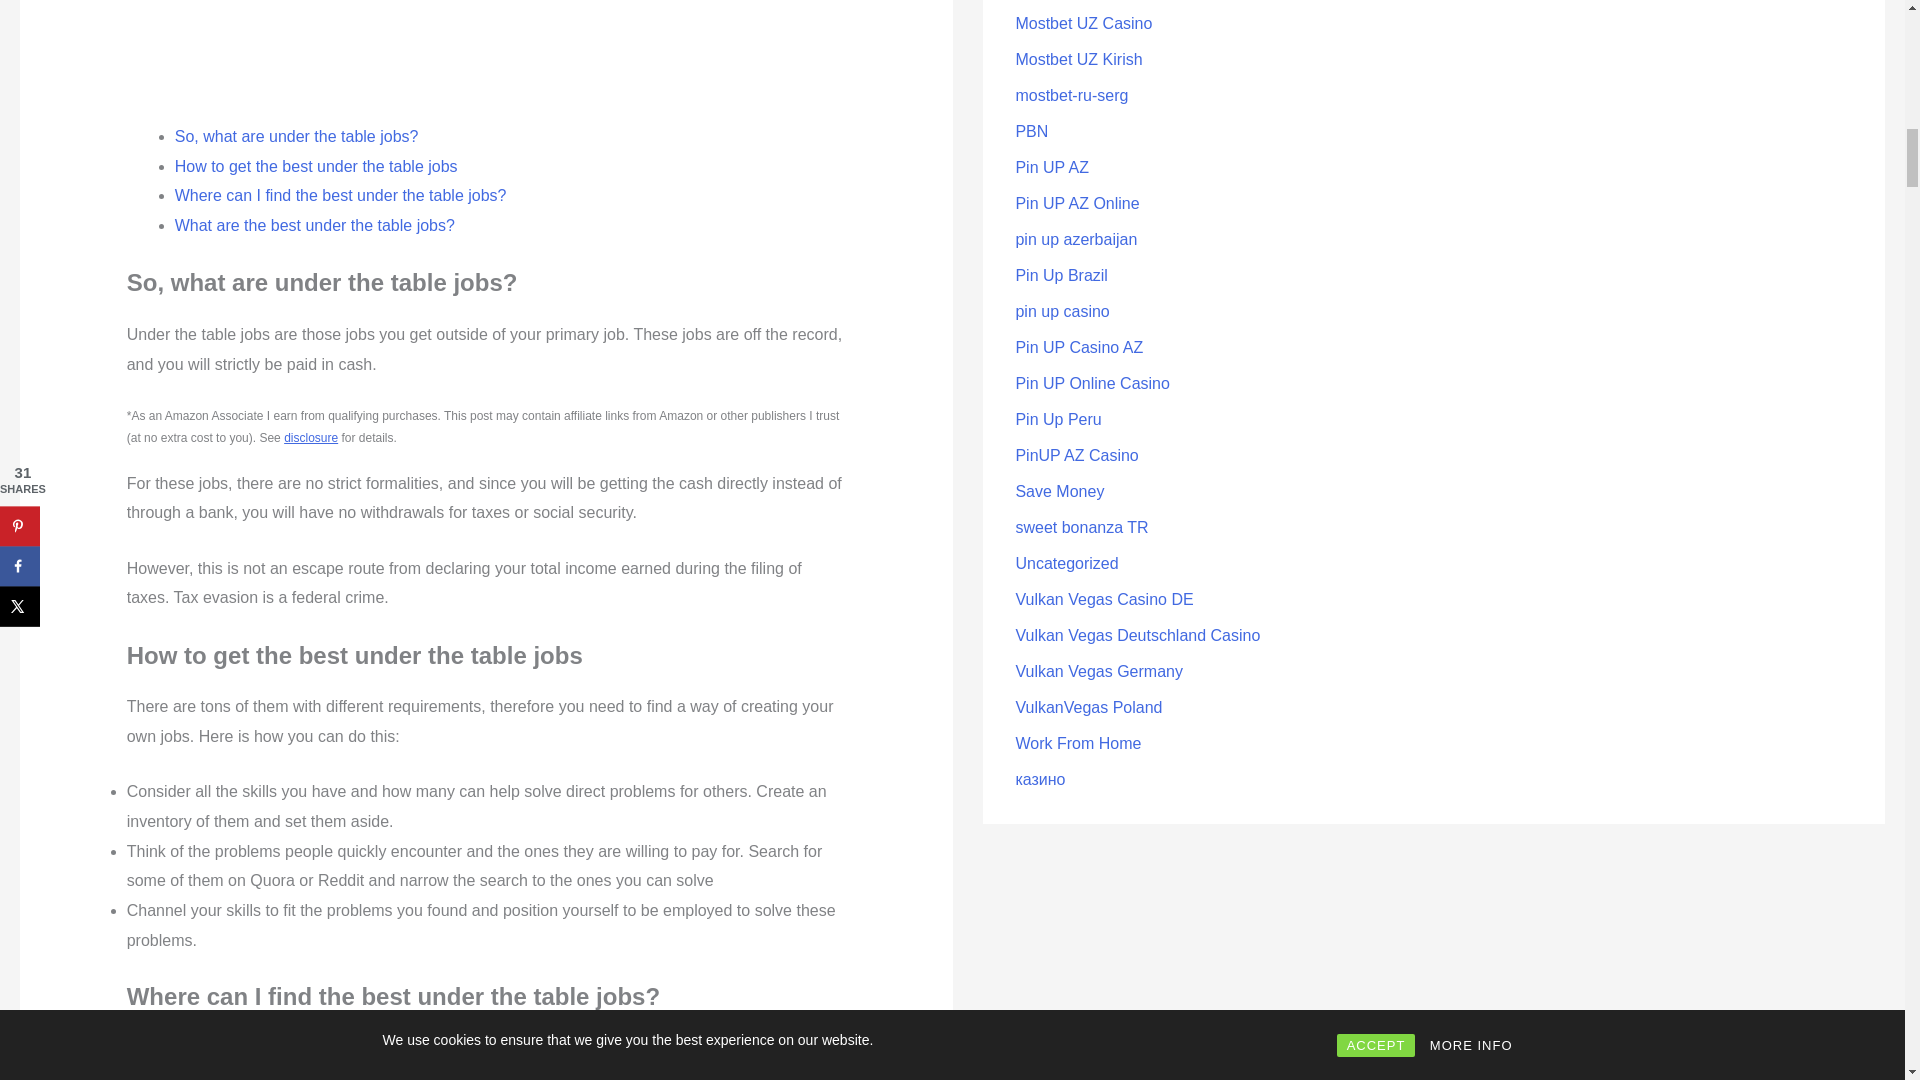 This screenshot has height=1080, width=1920. Describe the element at coordinates (316, 166) in the screenshot. I see `How to get the best under the table jobs` at that location.